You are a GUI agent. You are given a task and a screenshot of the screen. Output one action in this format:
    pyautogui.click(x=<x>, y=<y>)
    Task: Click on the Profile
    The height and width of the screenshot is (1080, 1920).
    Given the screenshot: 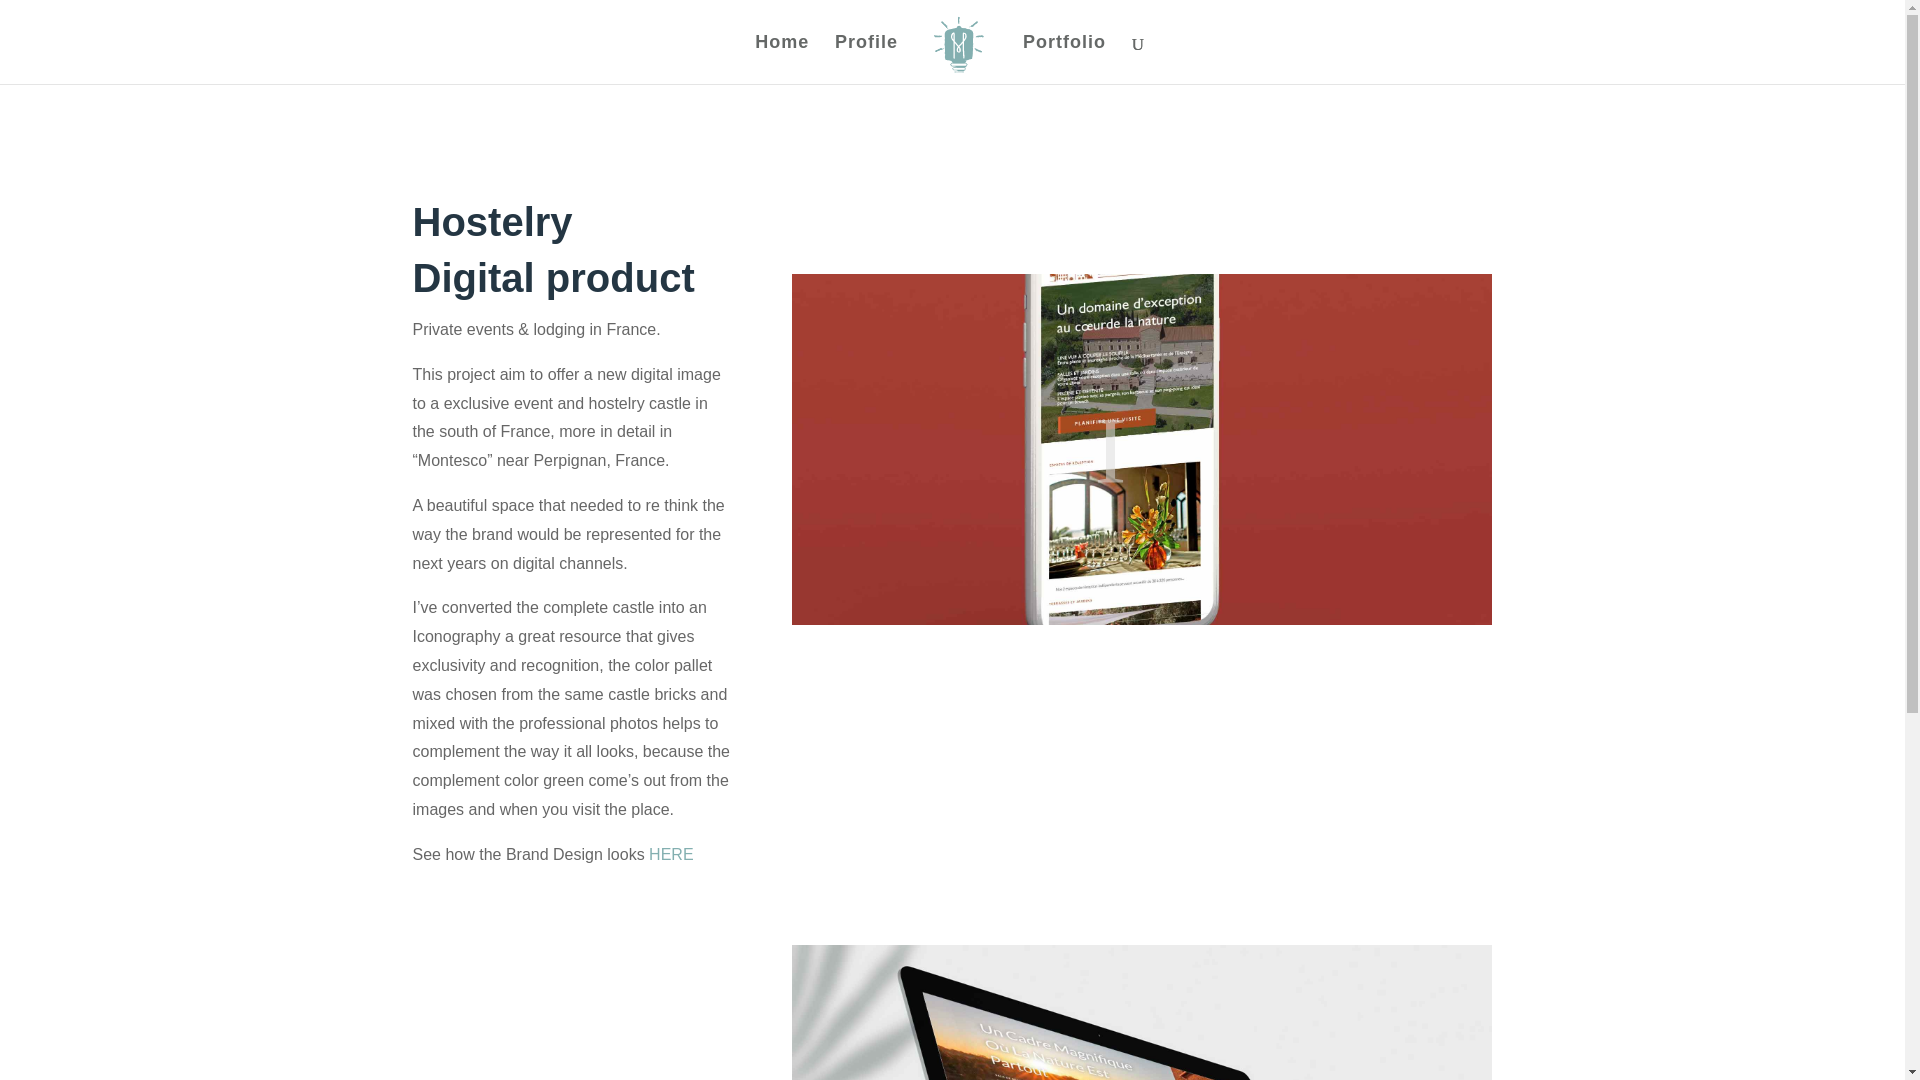 What is the action you would take?
    pyautogui.click(x=866, y=59)
    